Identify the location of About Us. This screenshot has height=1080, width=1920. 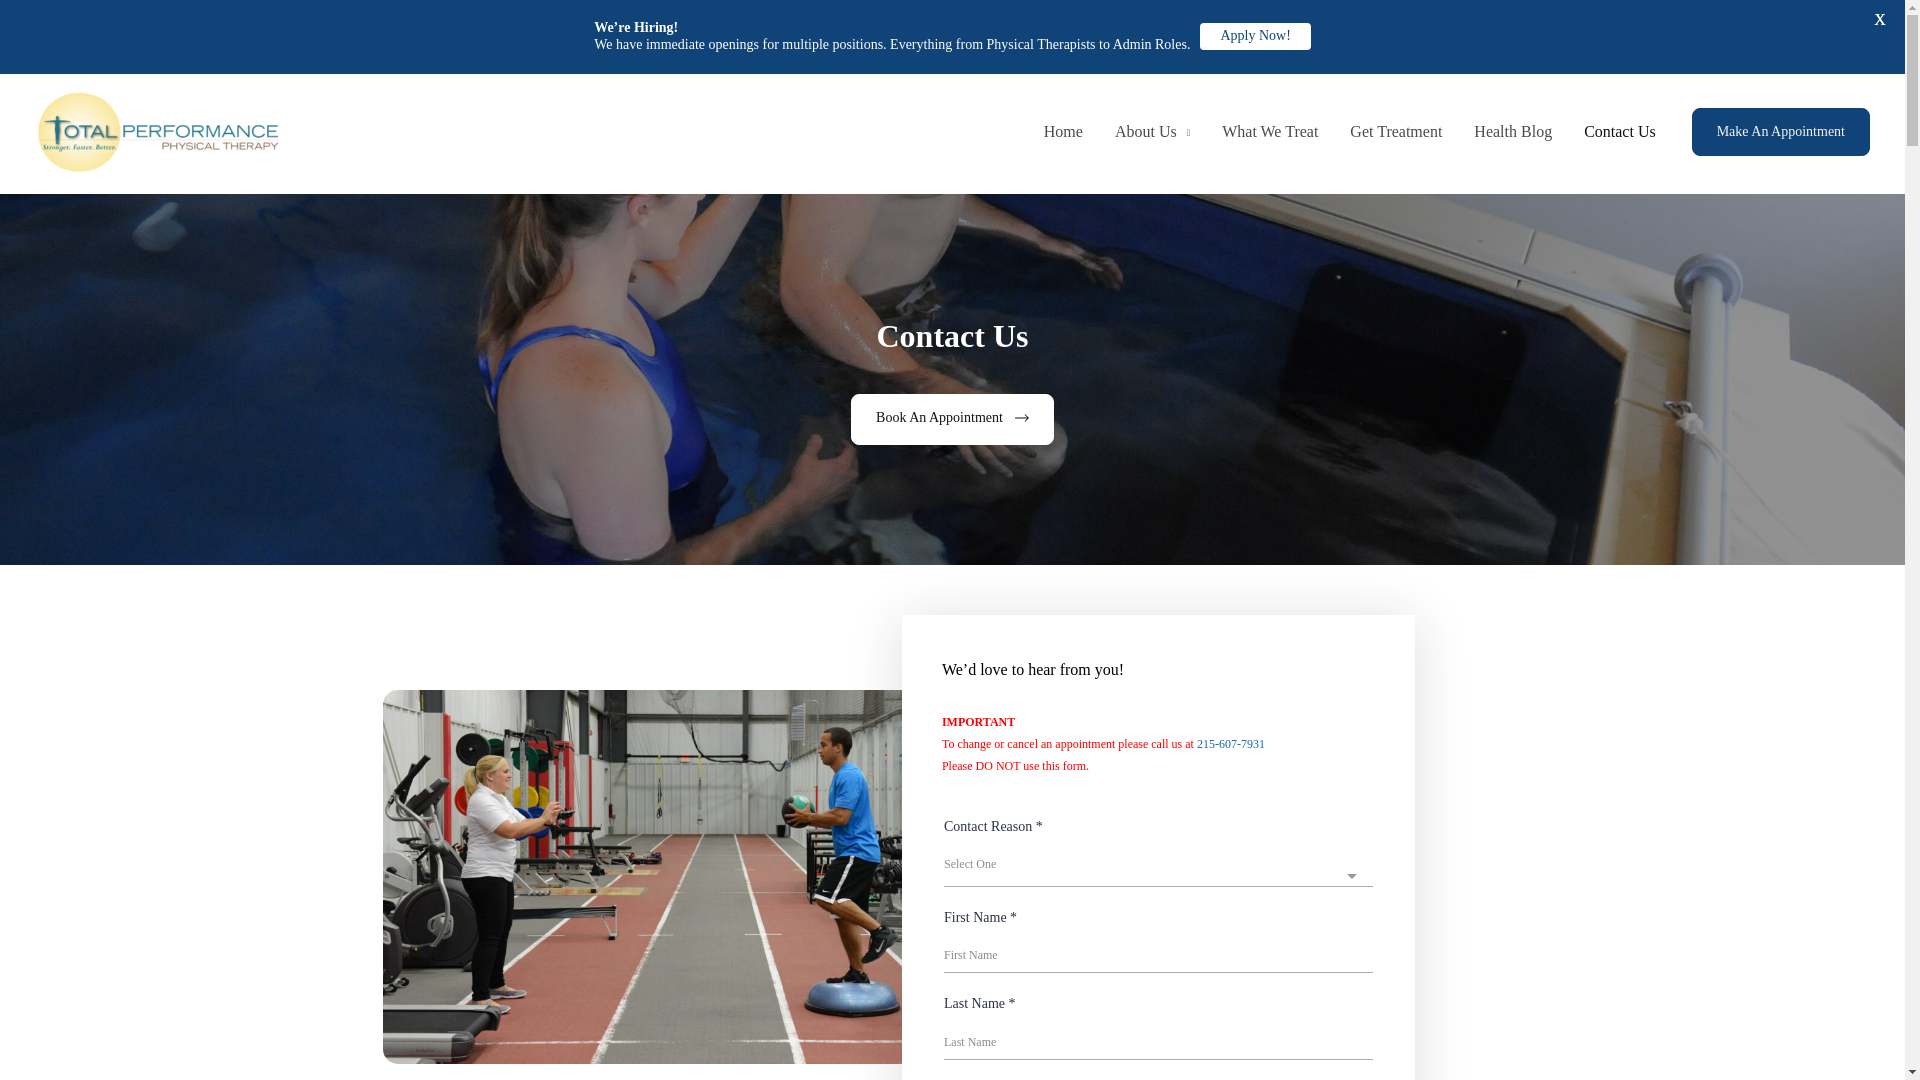
(1152, 132).